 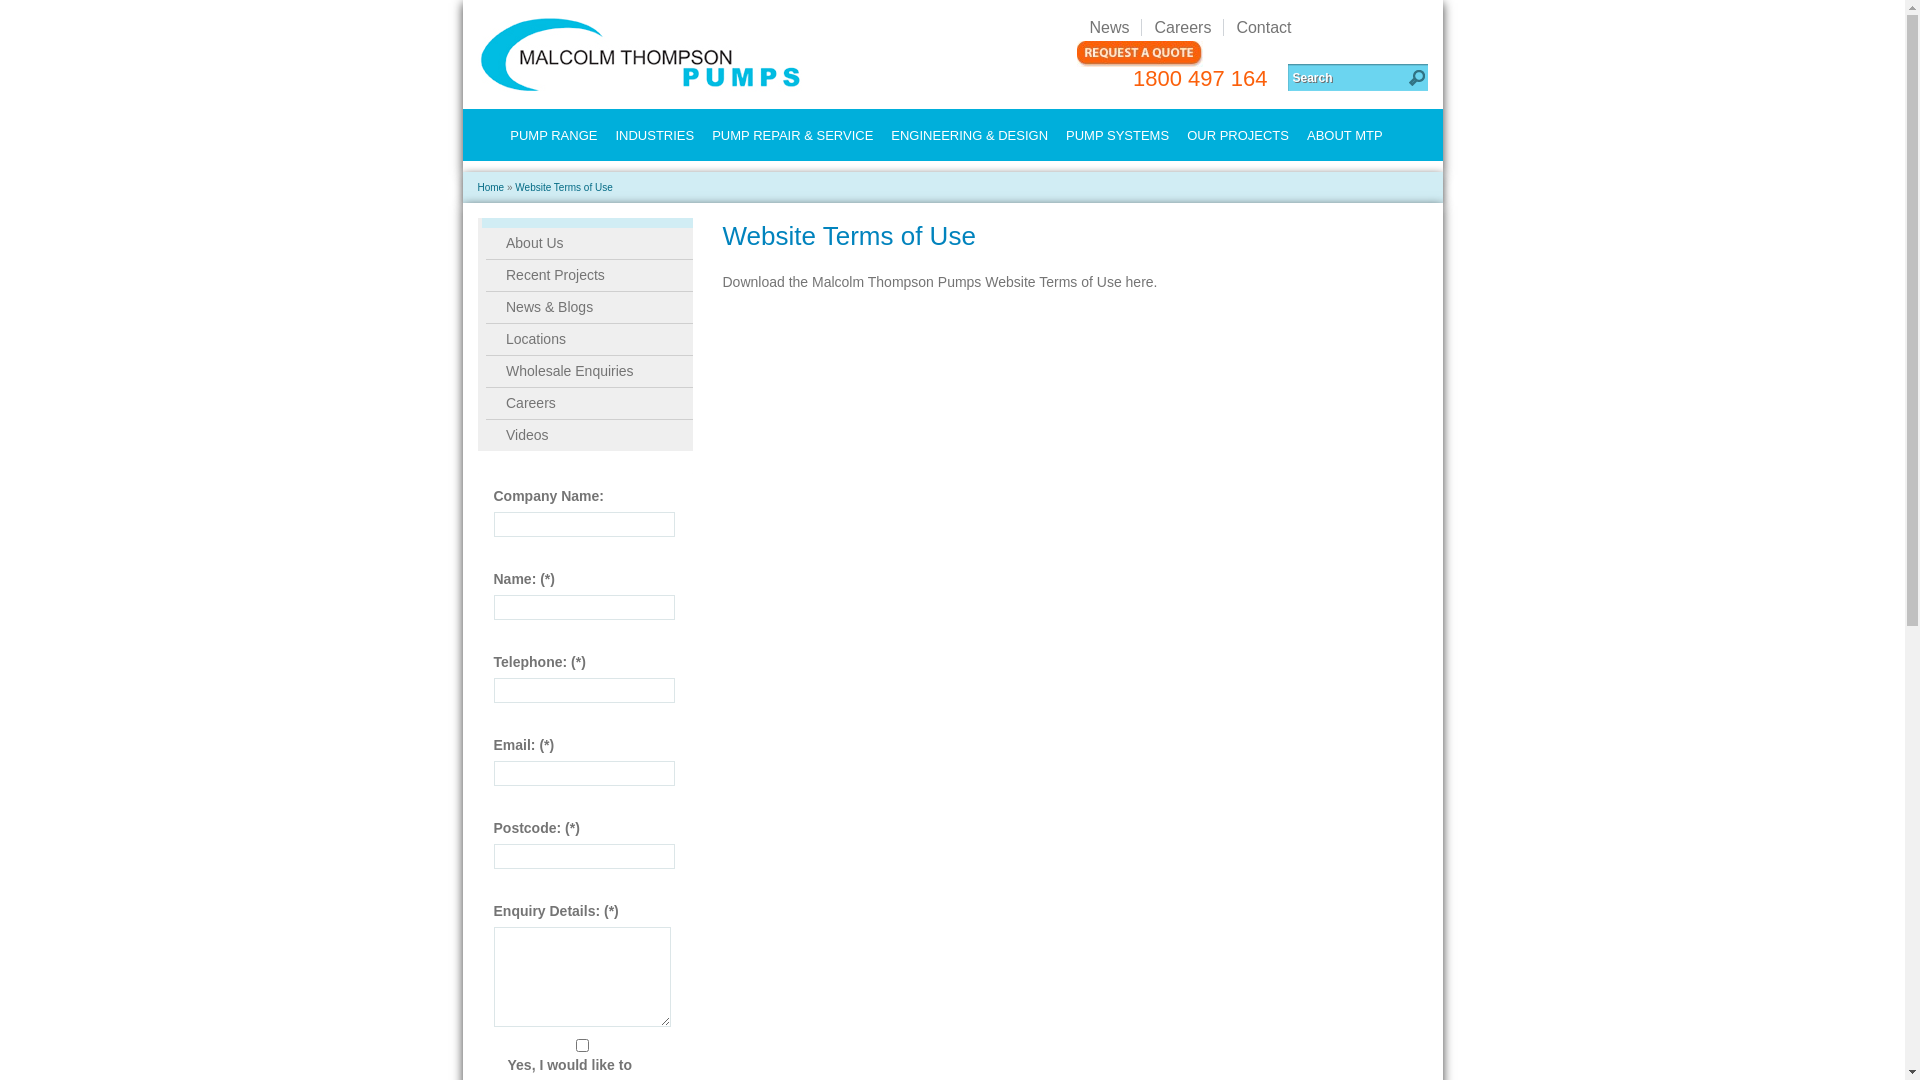 I want to click on Contact, so click(x=1263, y=28).